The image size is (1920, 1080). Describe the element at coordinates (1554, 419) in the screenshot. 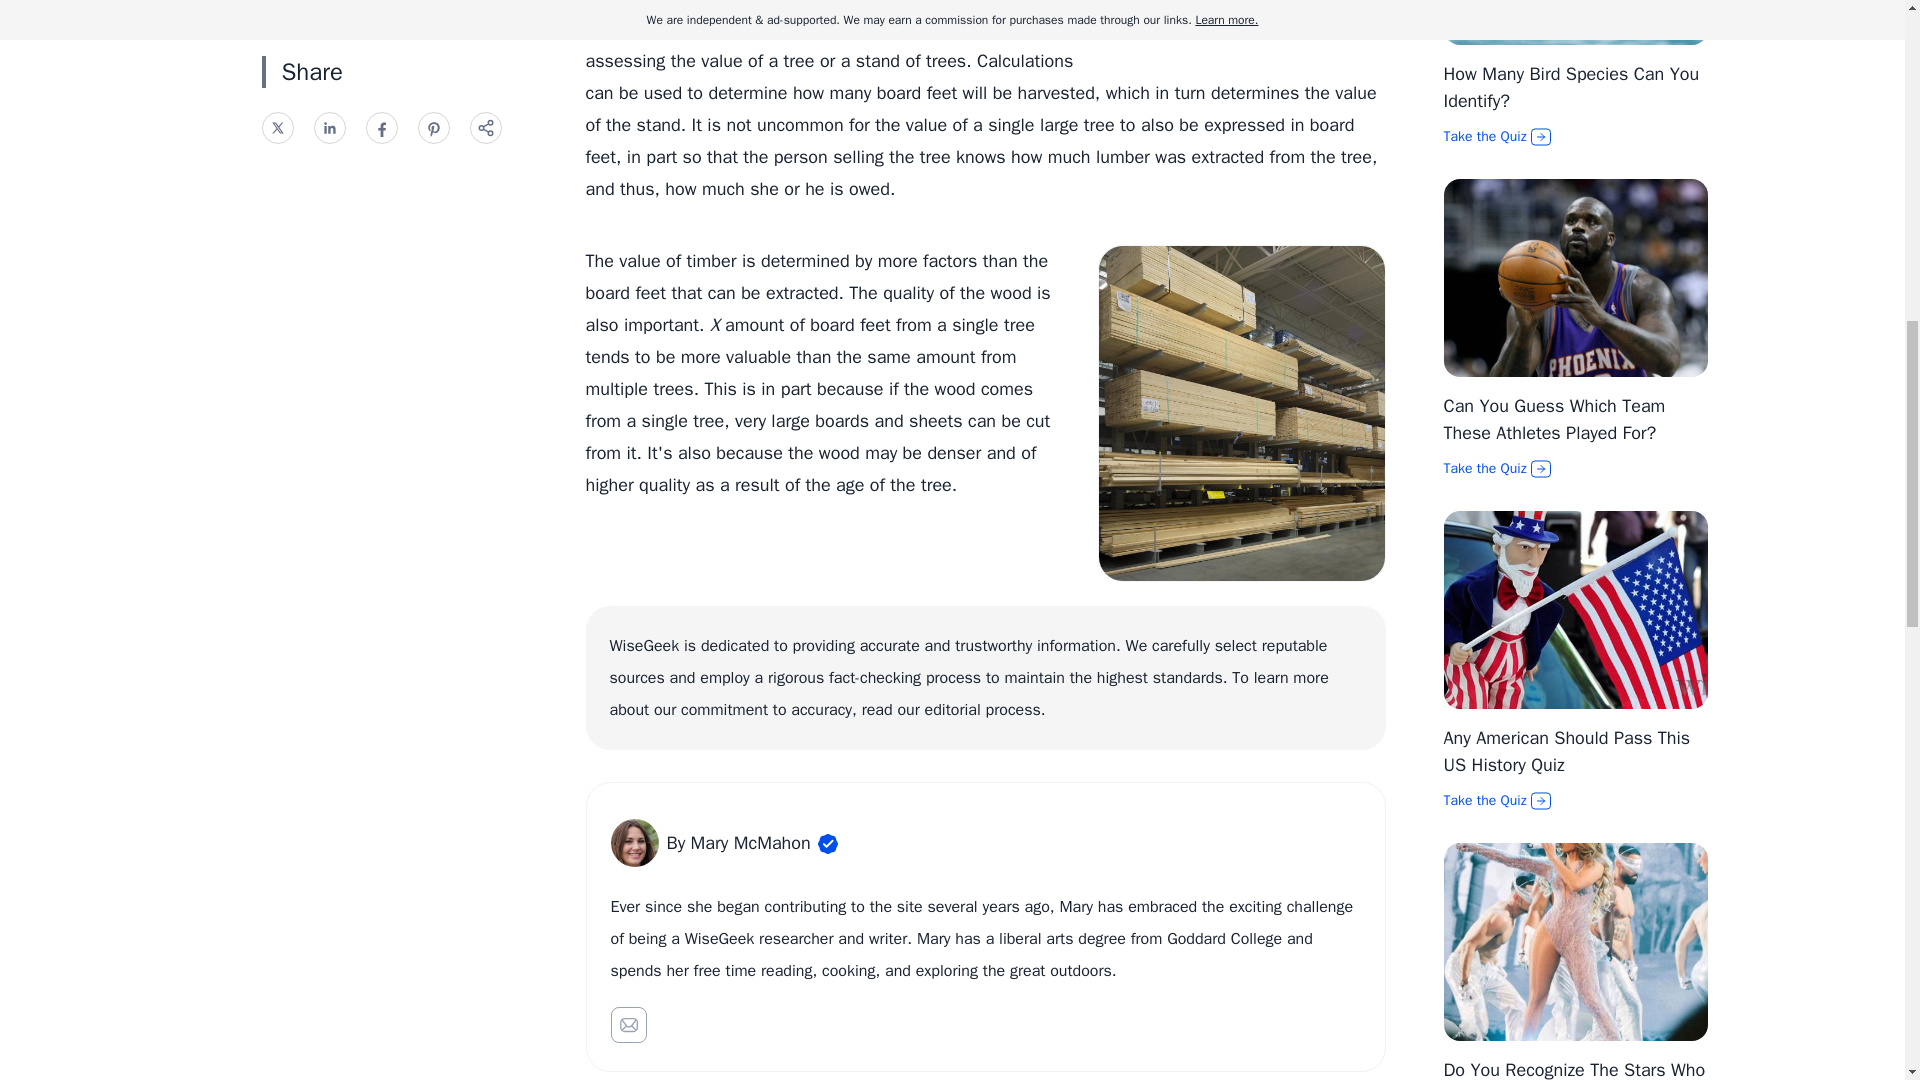

I see `Can You Guess Which Team These Athletes Played For?` at that location.